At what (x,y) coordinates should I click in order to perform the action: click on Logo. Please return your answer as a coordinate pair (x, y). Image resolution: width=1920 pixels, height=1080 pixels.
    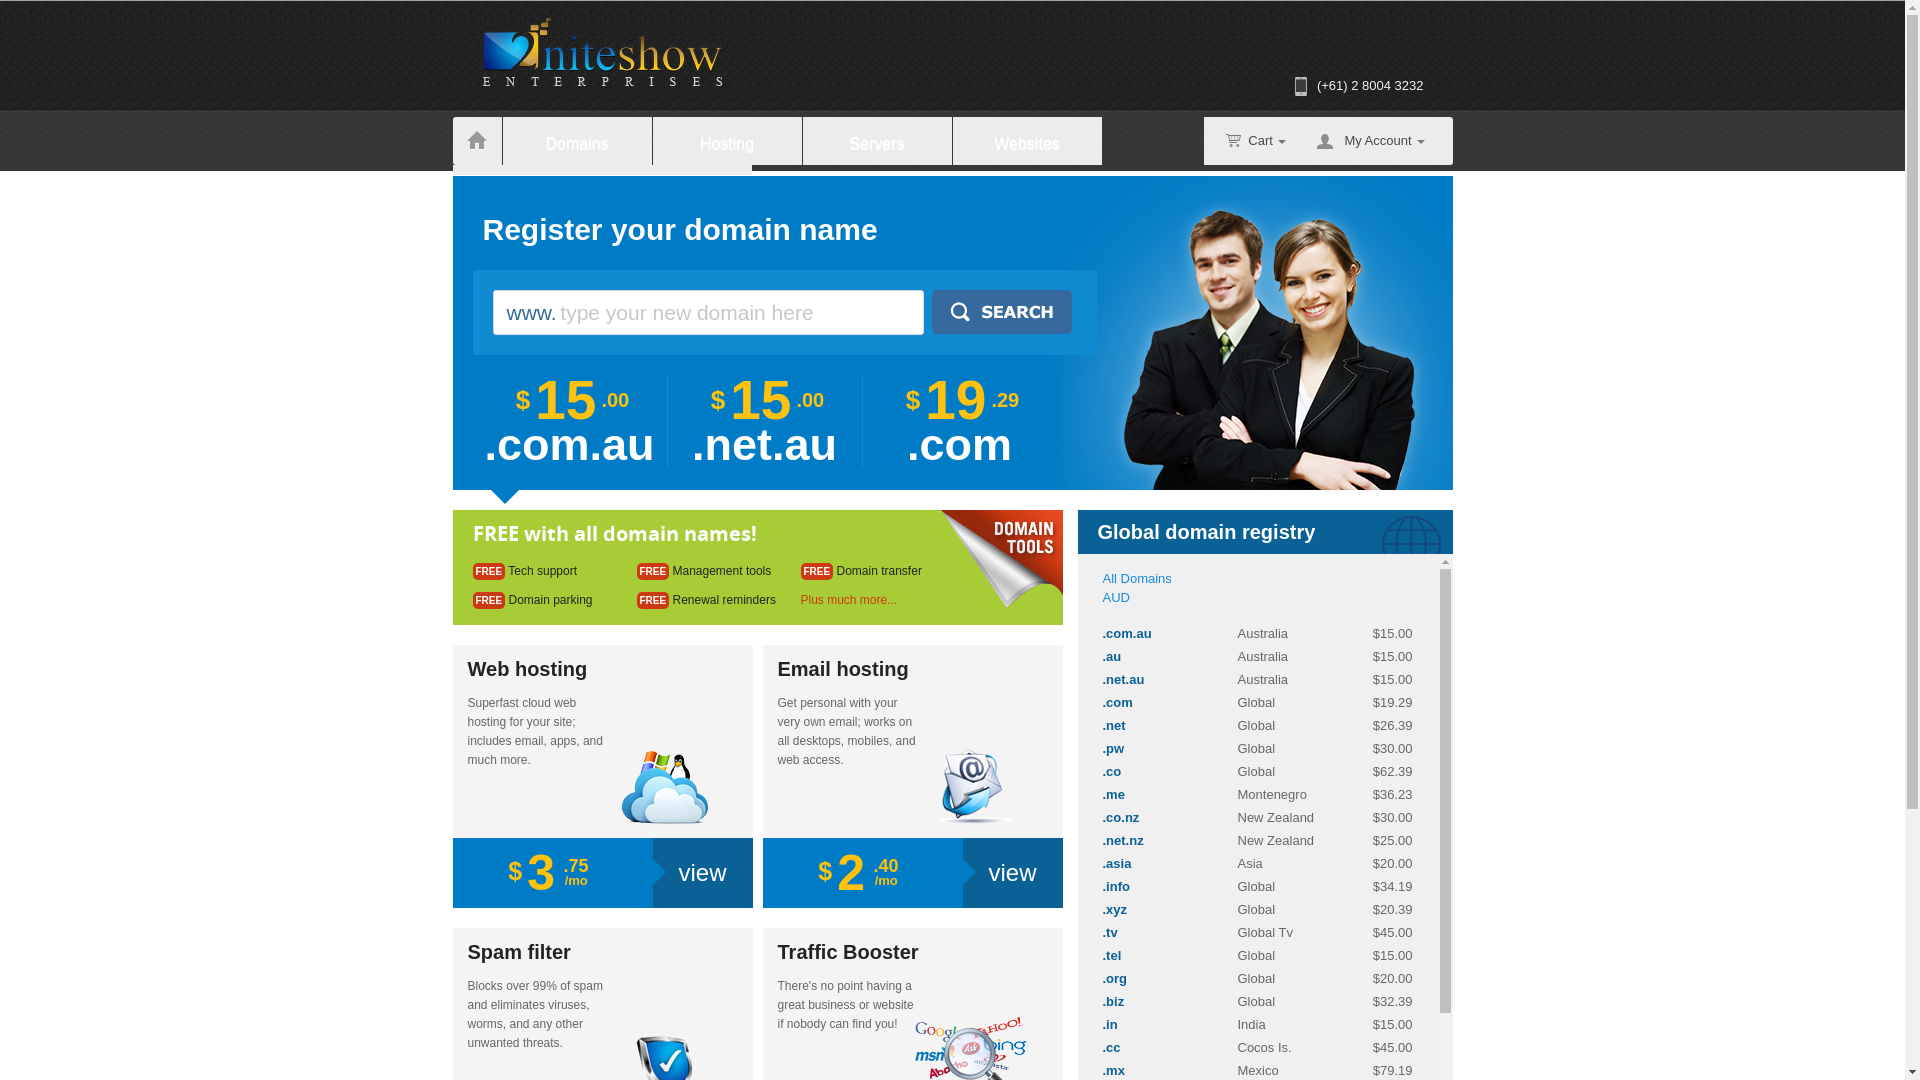
    Looking at the image, I should click on (603, 52).